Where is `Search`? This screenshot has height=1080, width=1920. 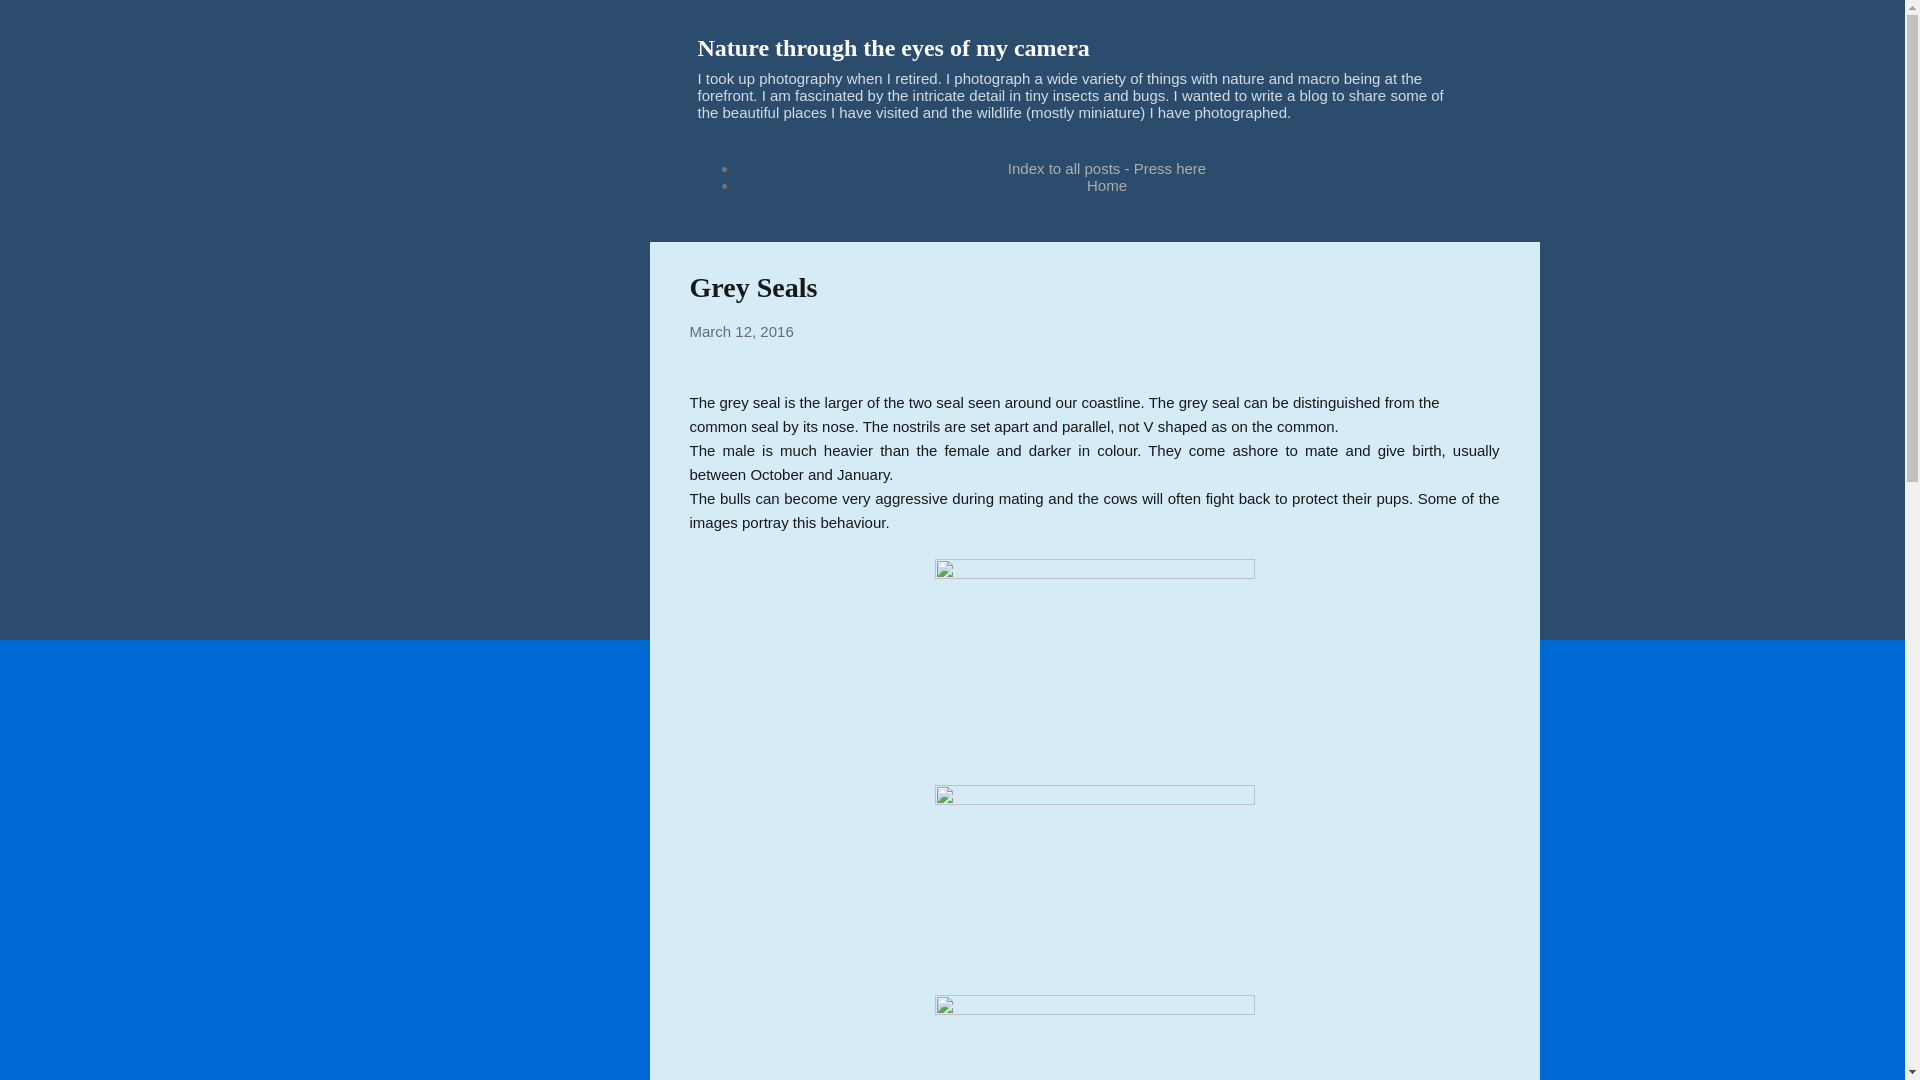
Search is located at coordinates (39, 24).